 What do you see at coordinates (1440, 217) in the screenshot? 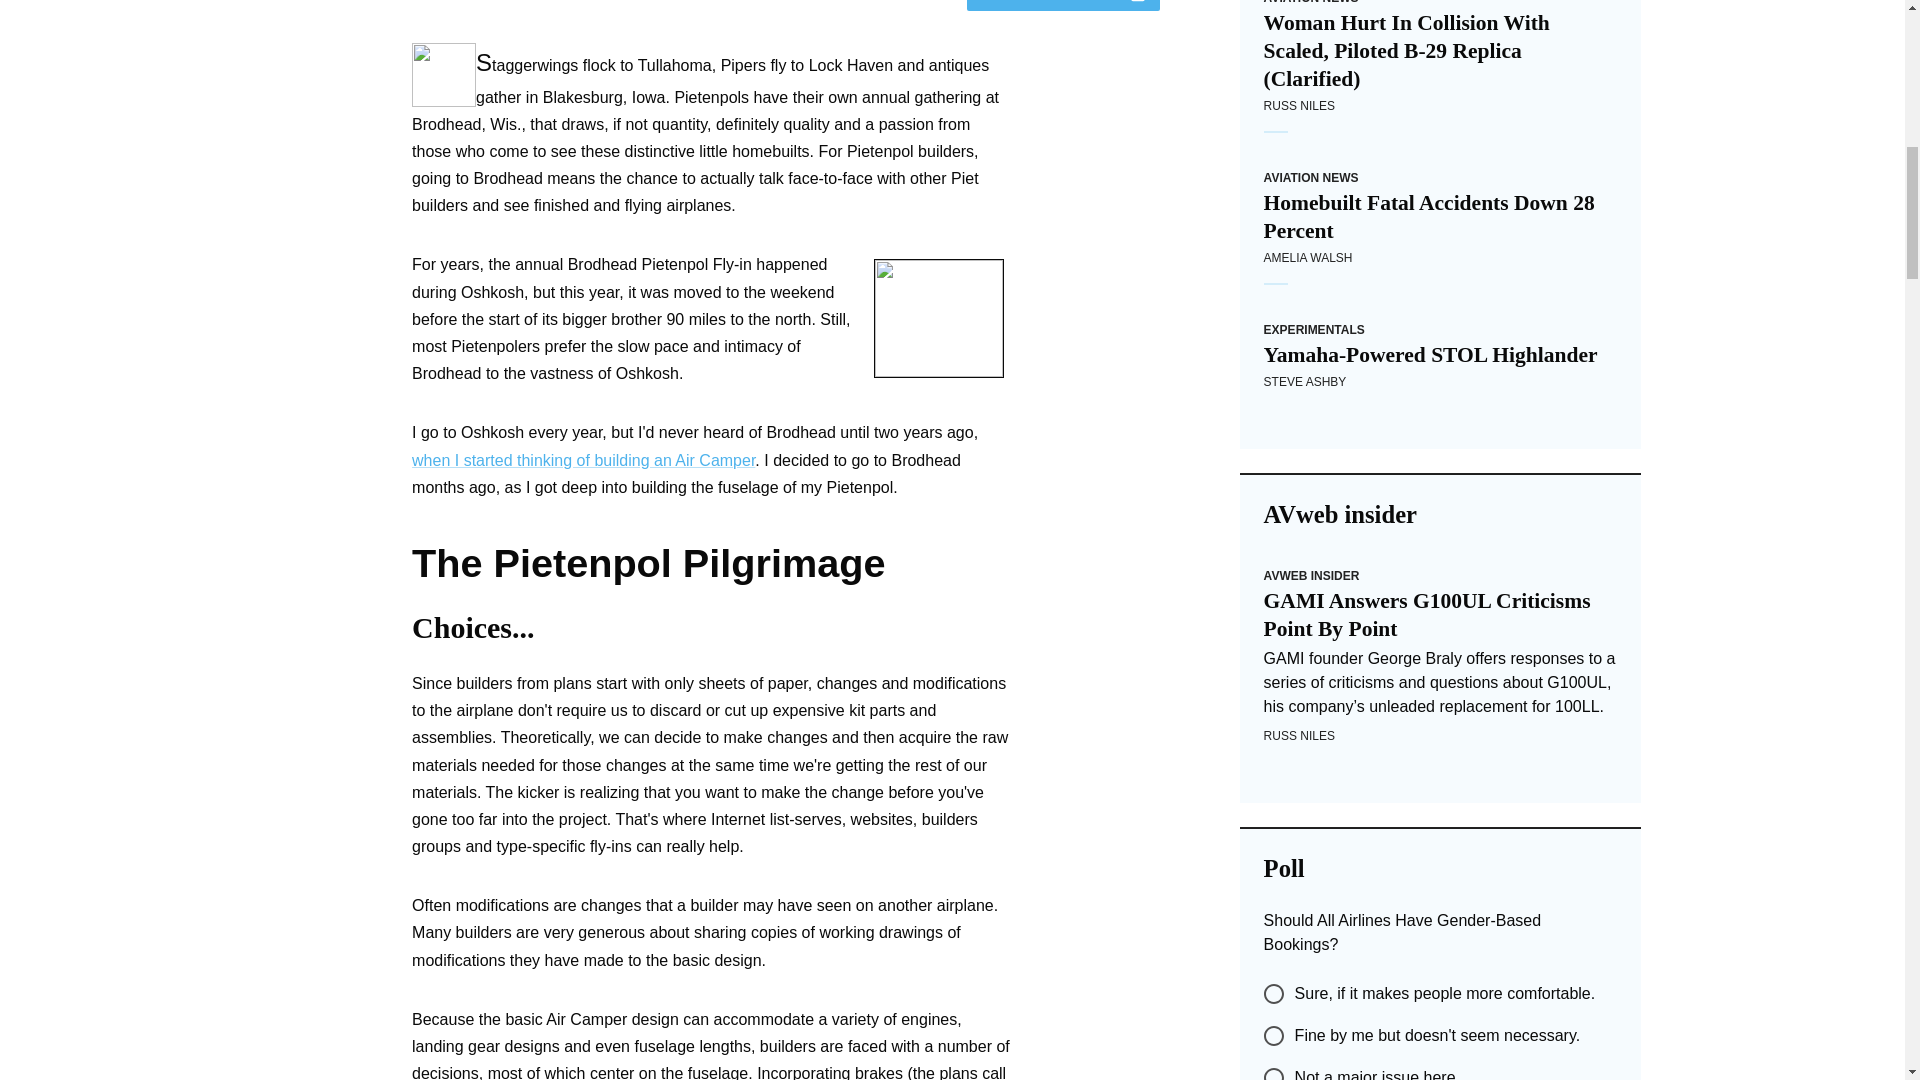
I see `Homebuilt Fatal Accidents Down 28 Percent` at bounding box center [1440, 217].